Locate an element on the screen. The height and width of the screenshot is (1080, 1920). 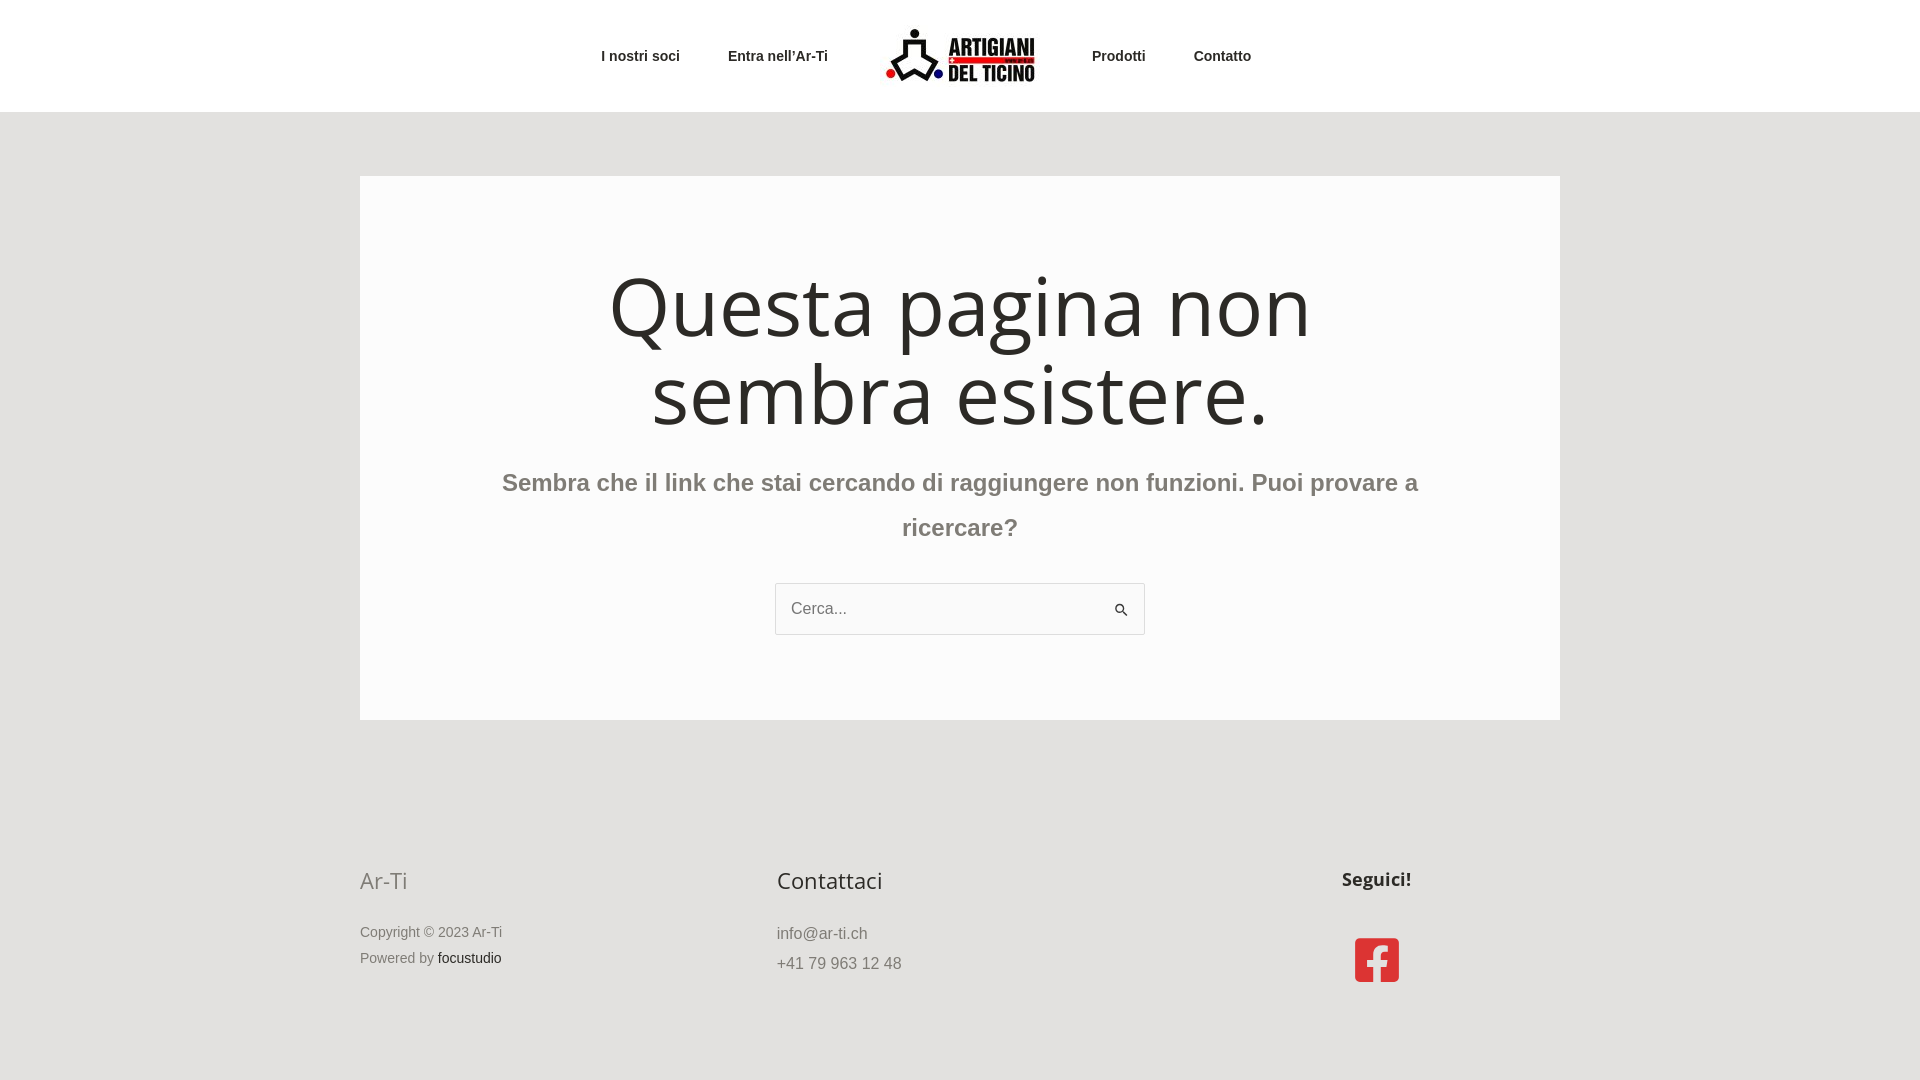
Cerca is located at coordinates (1122, 603).